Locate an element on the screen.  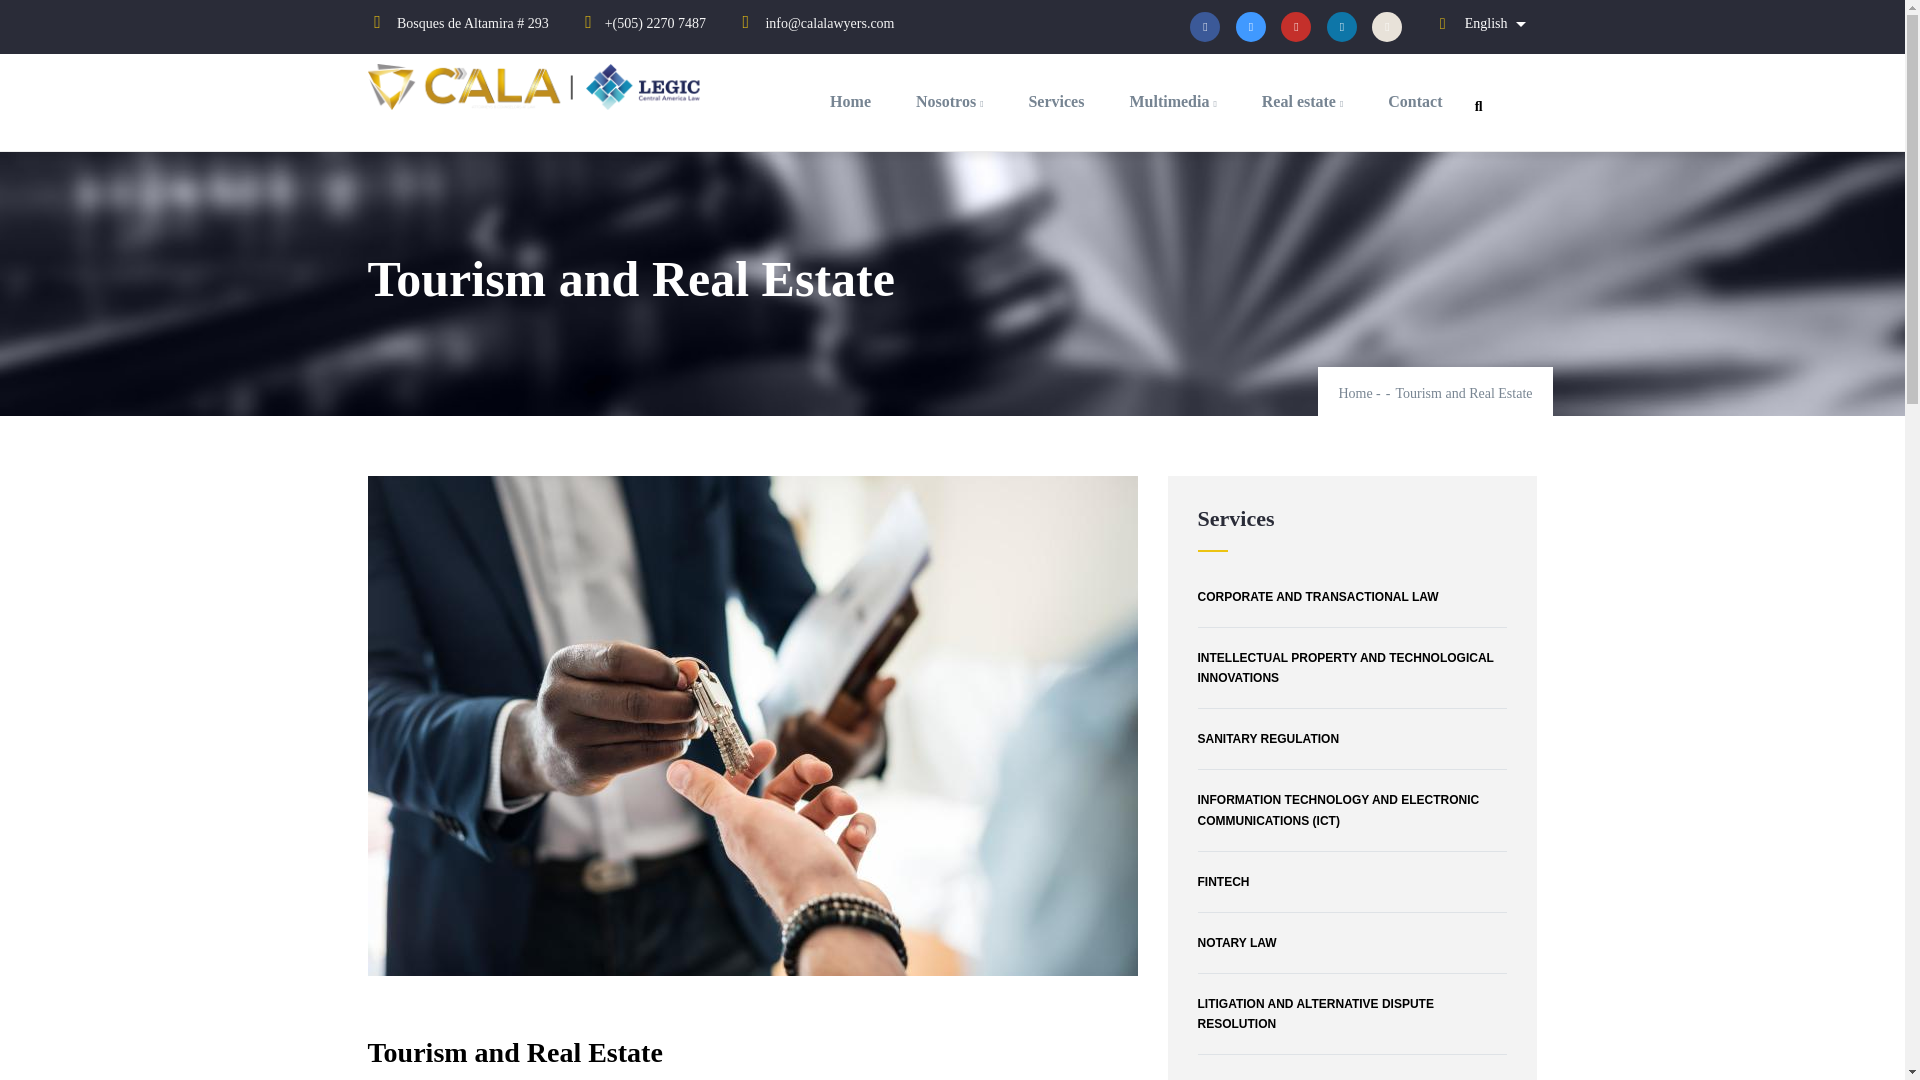
Home is located at coordinates (540, 90).